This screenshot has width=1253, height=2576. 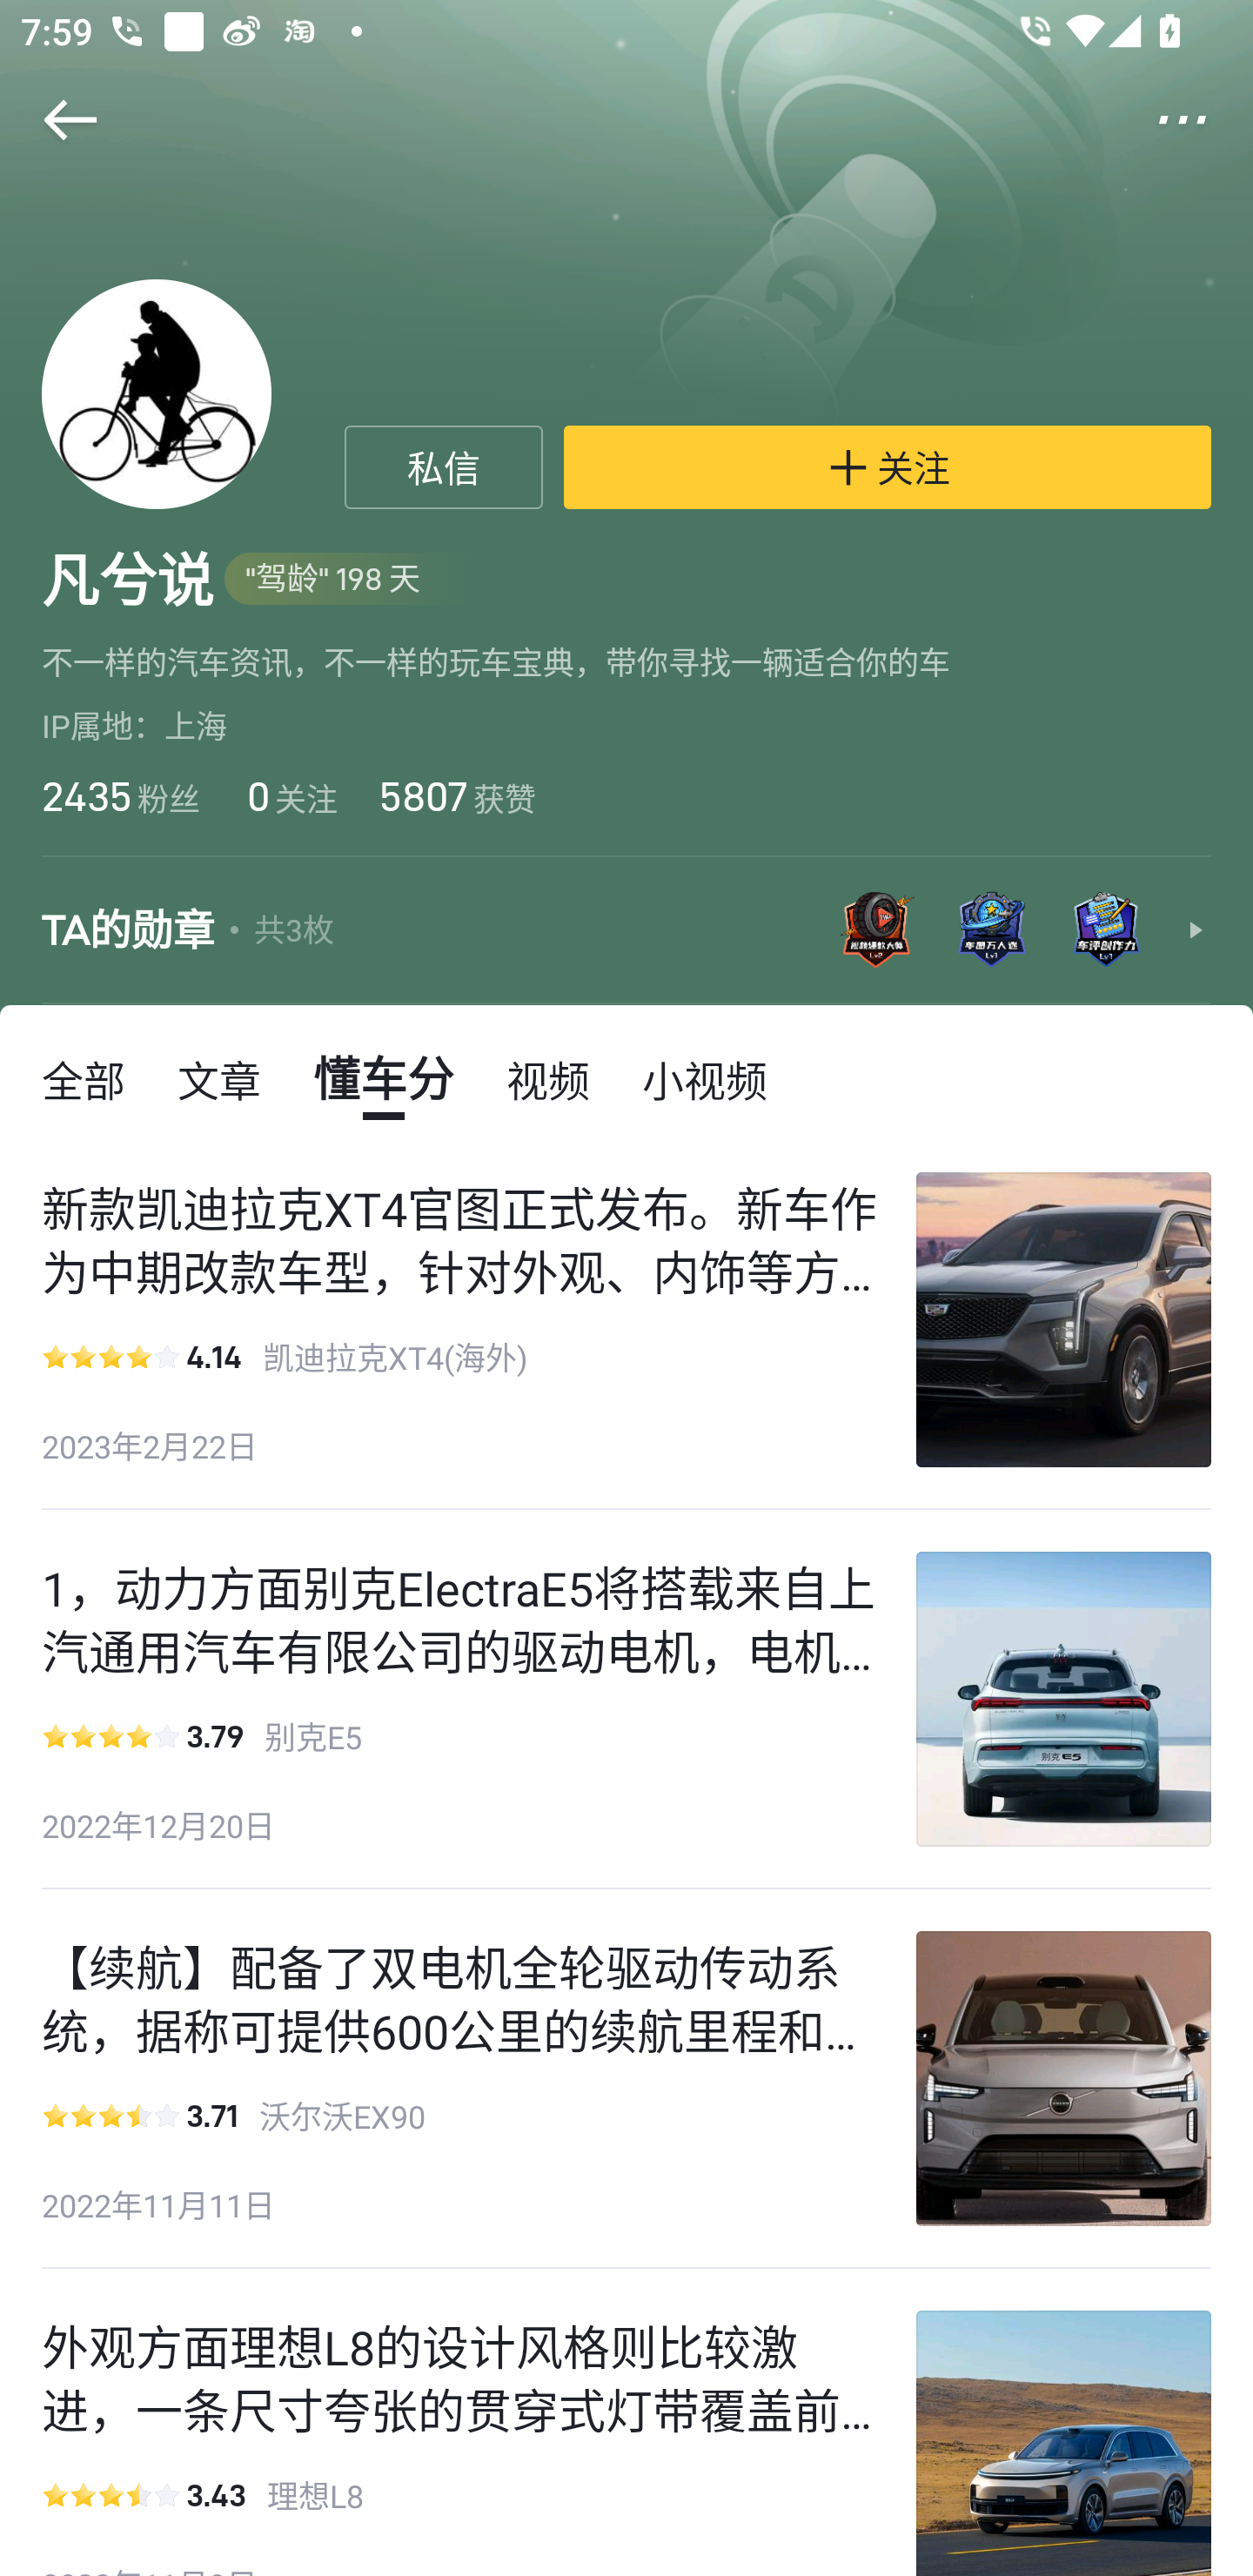 I want to click on "驾龄" 198 天, so click(x=348, y=580).